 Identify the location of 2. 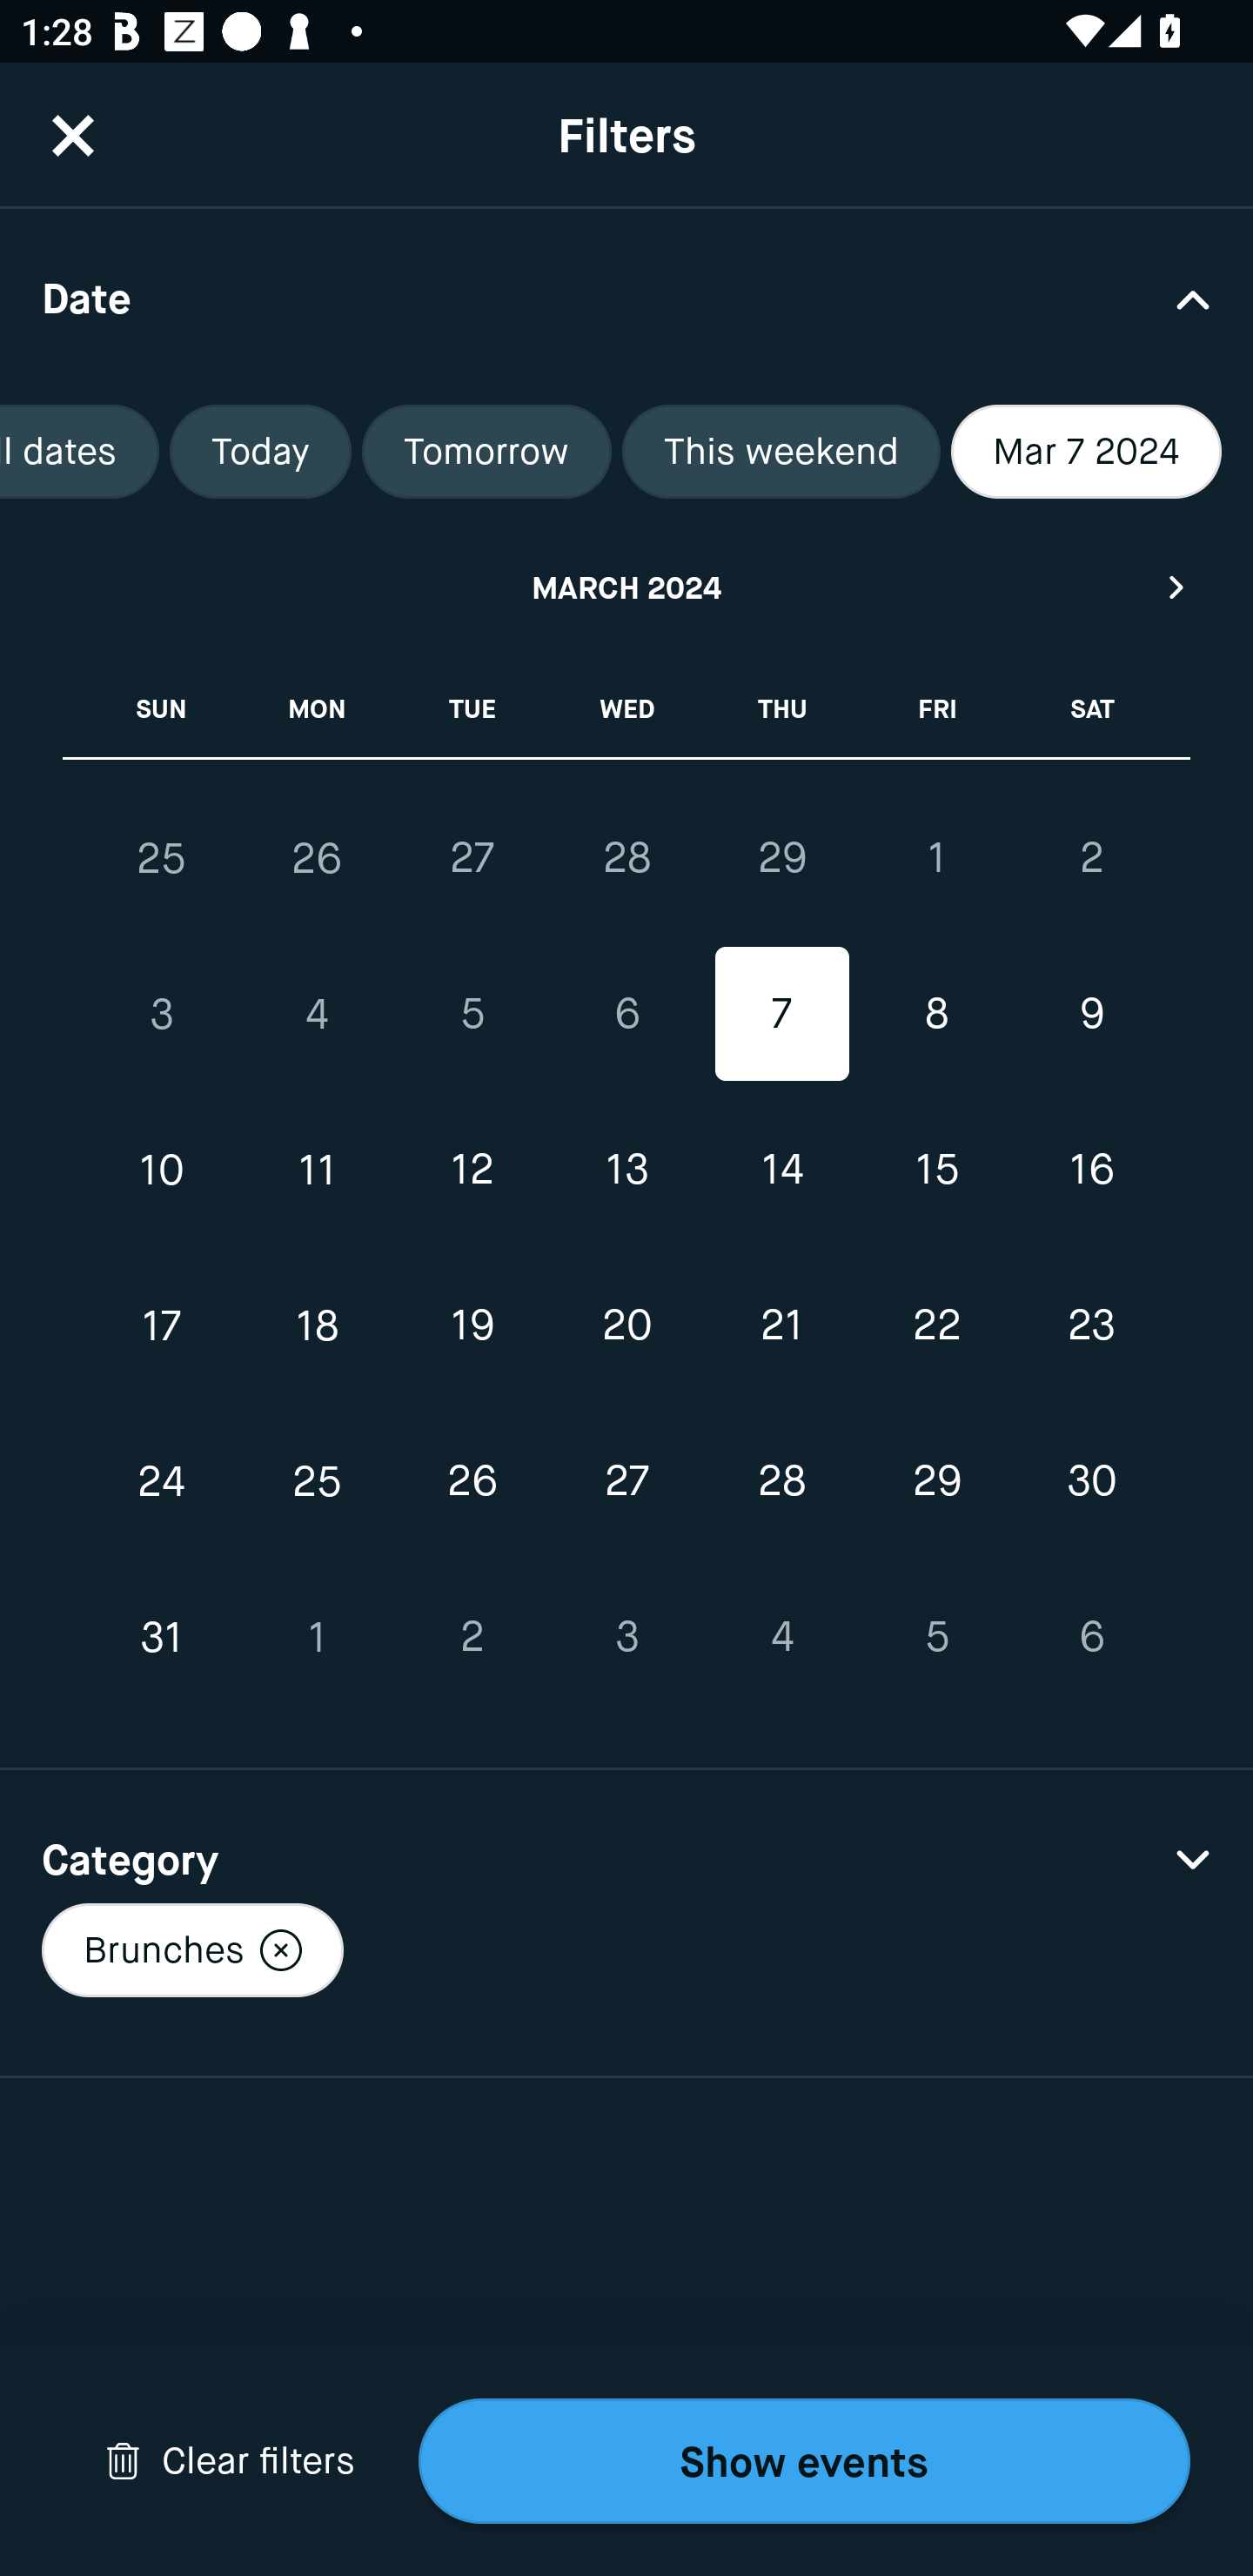
(472, 1636).